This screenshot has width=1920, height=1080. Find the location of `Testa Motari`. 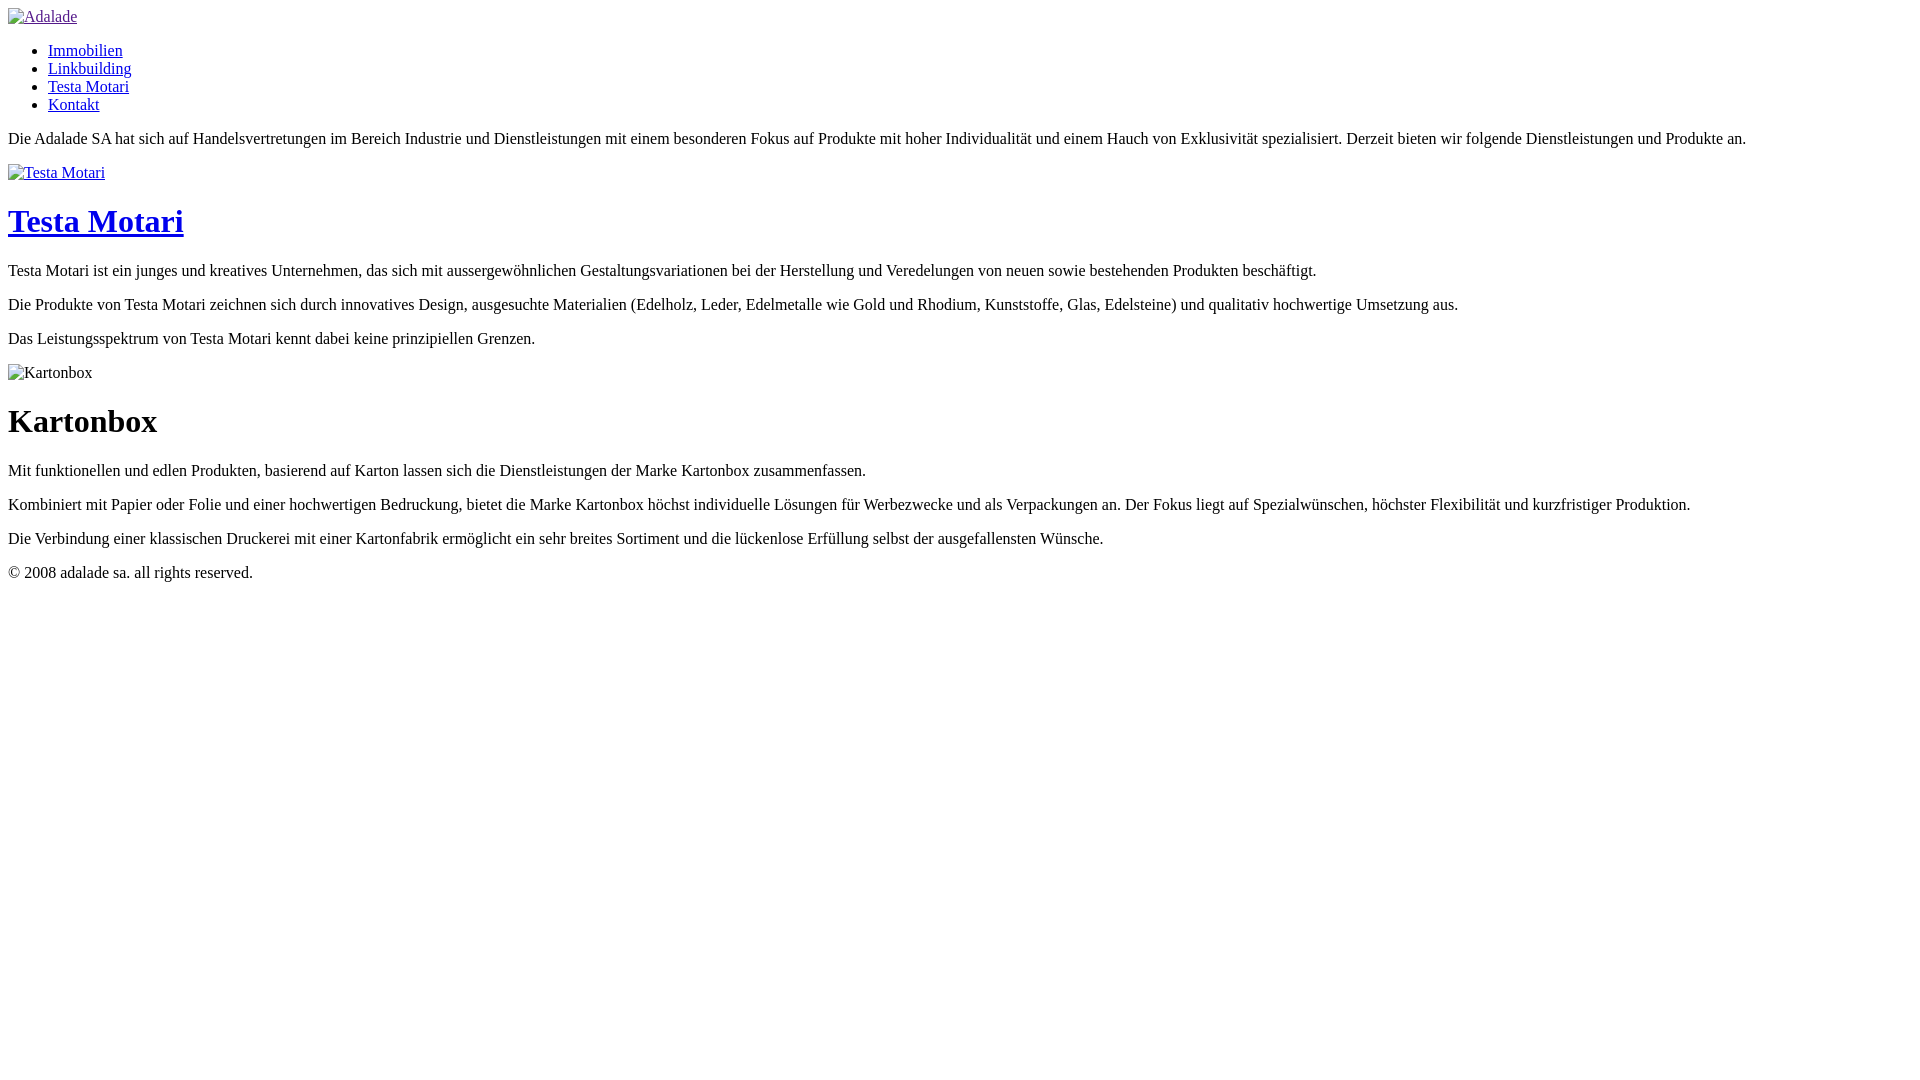

Testa Motari is located at coordinates (96, 221).